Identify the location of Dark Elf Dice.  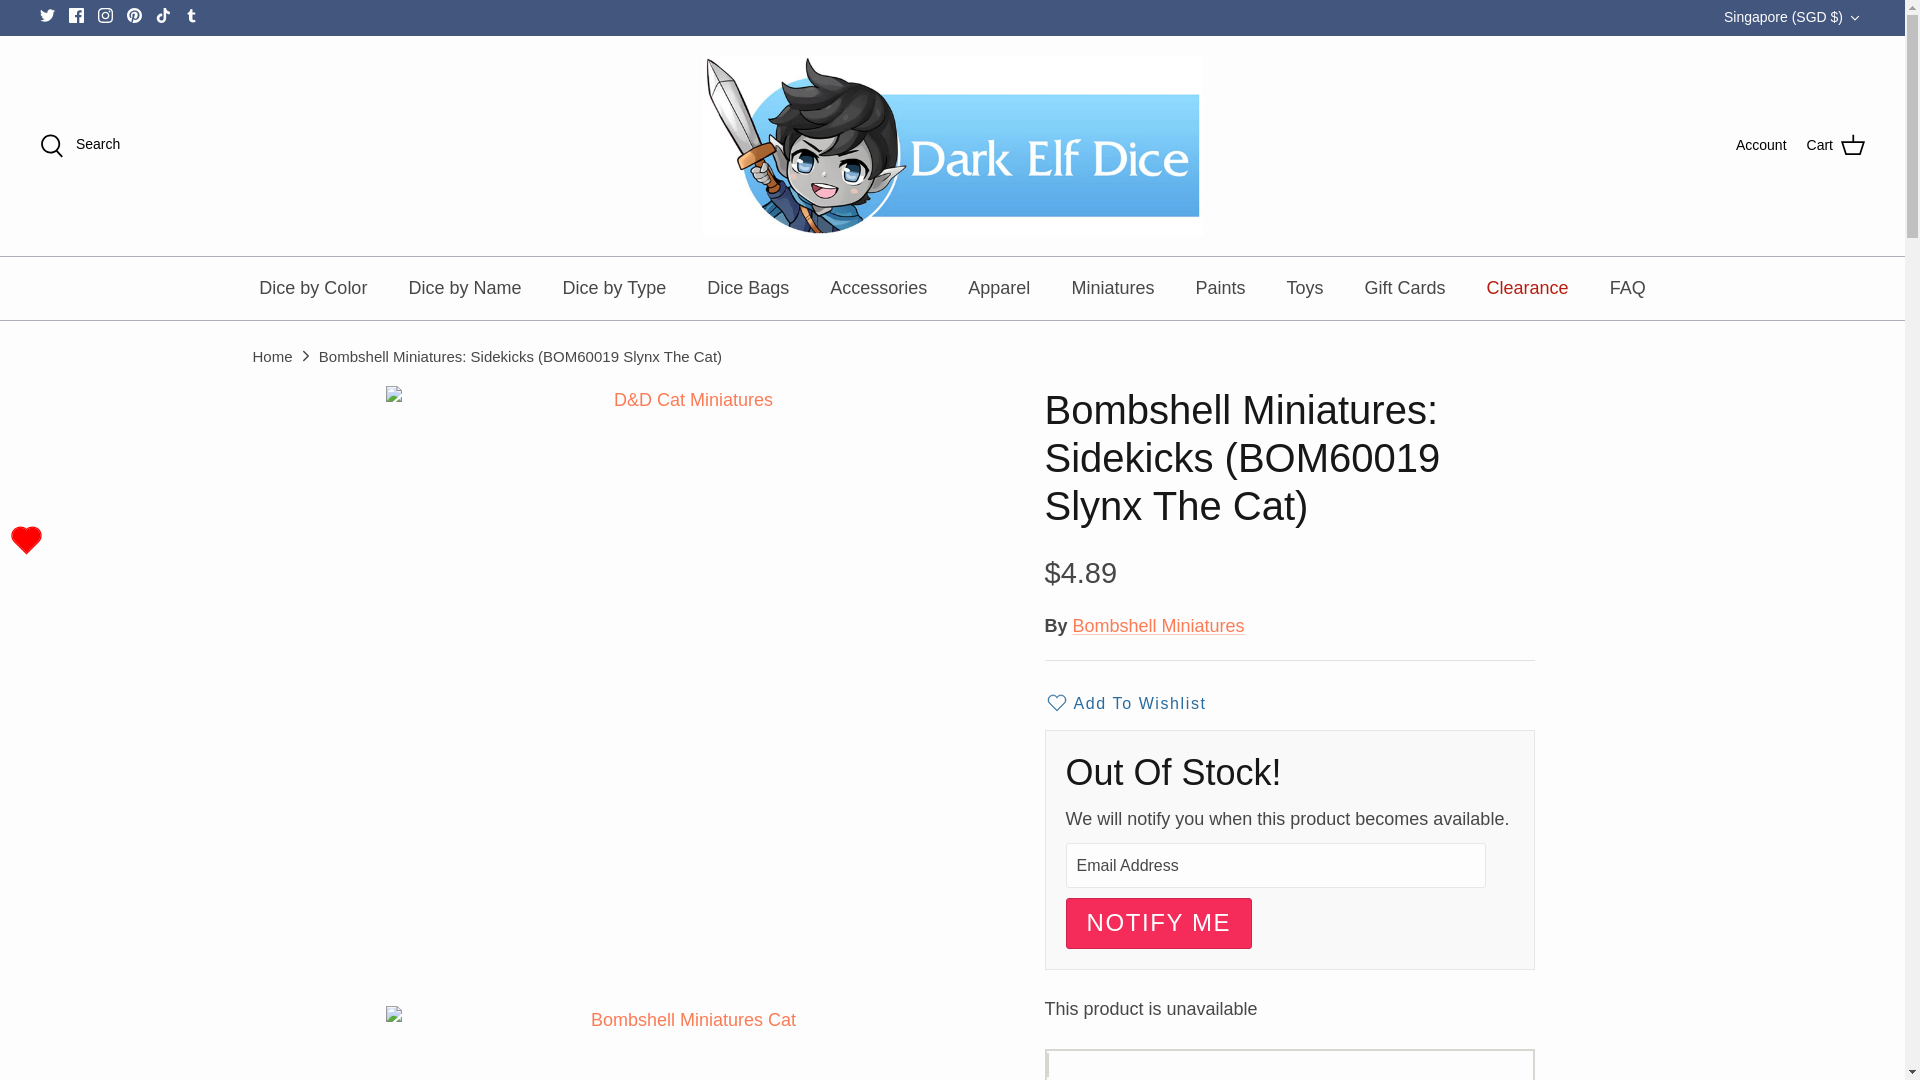
(952, 146).